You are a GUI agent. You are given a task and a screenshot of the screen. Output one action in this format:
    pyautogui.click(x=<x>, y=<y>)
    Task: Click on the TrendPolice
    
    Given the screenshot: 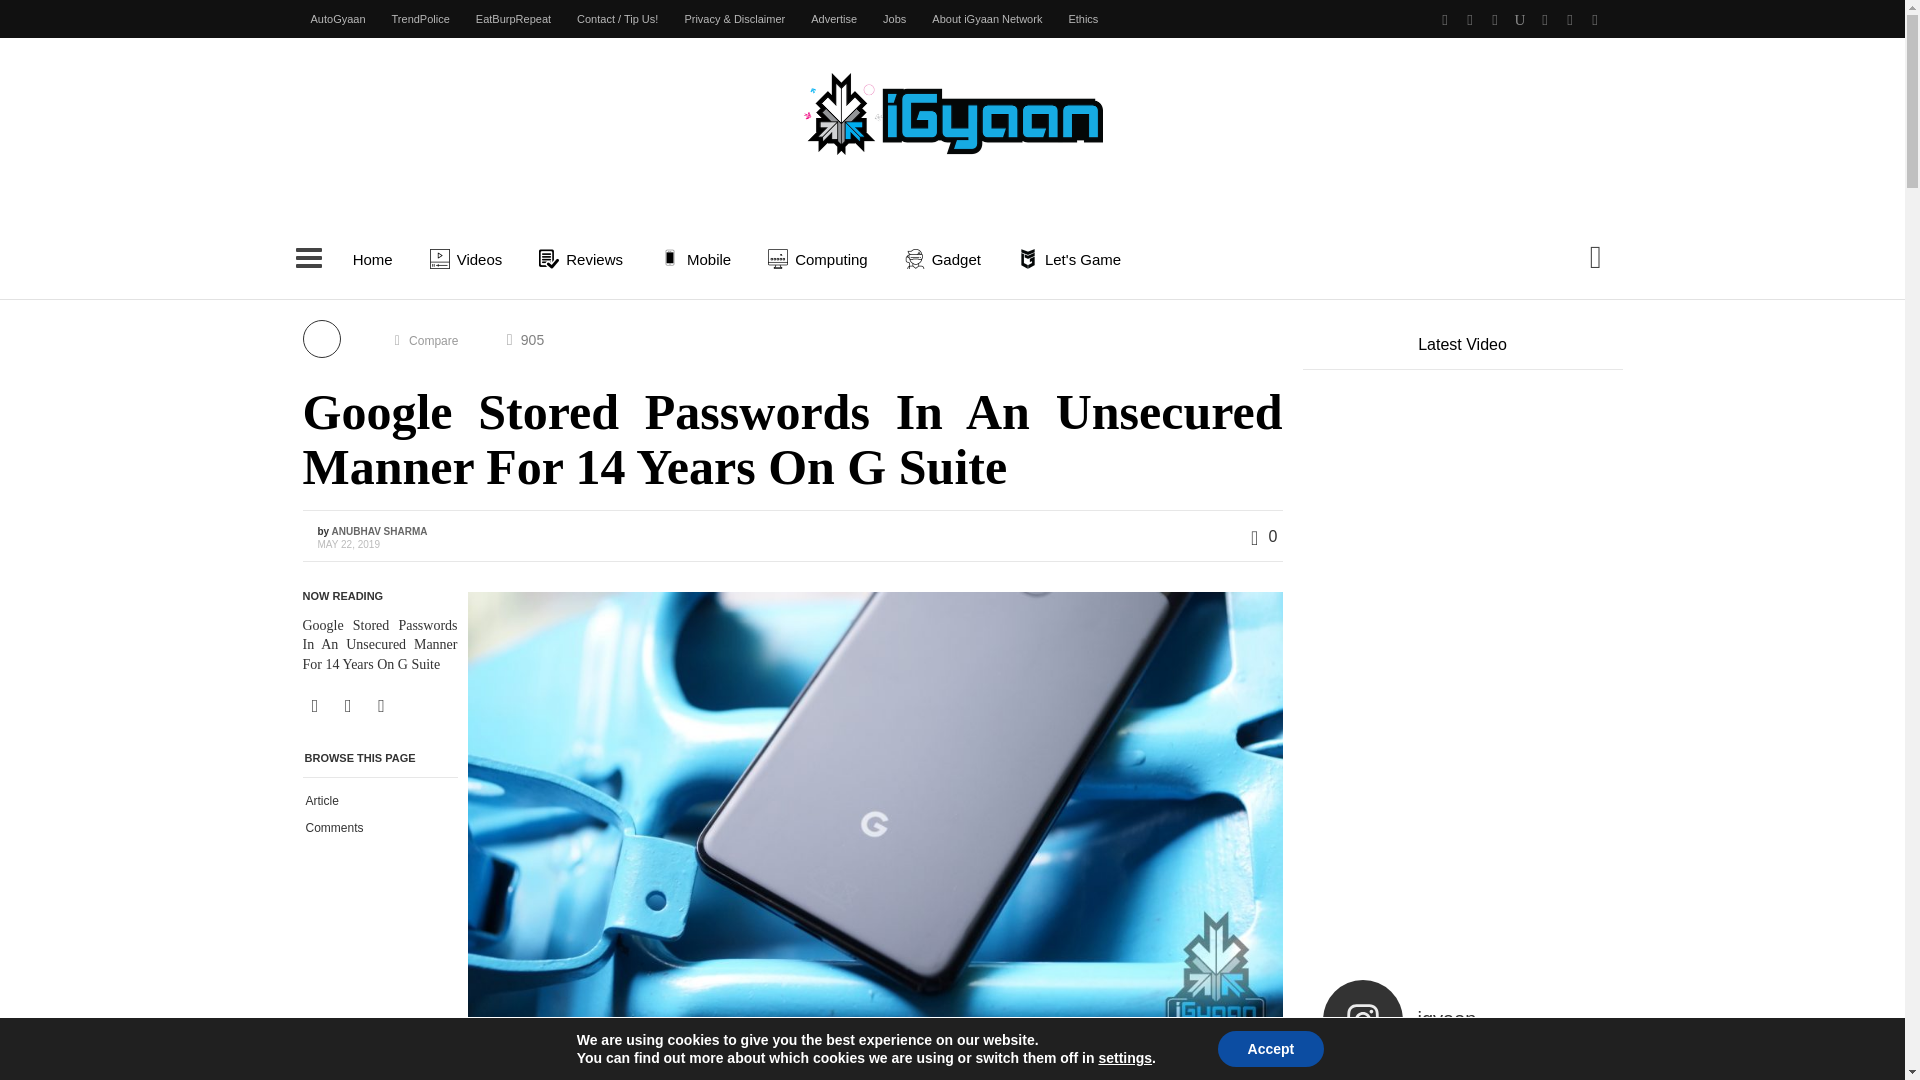 What is the action you would take?
    pyautogui.click(x=420, y=18)
    